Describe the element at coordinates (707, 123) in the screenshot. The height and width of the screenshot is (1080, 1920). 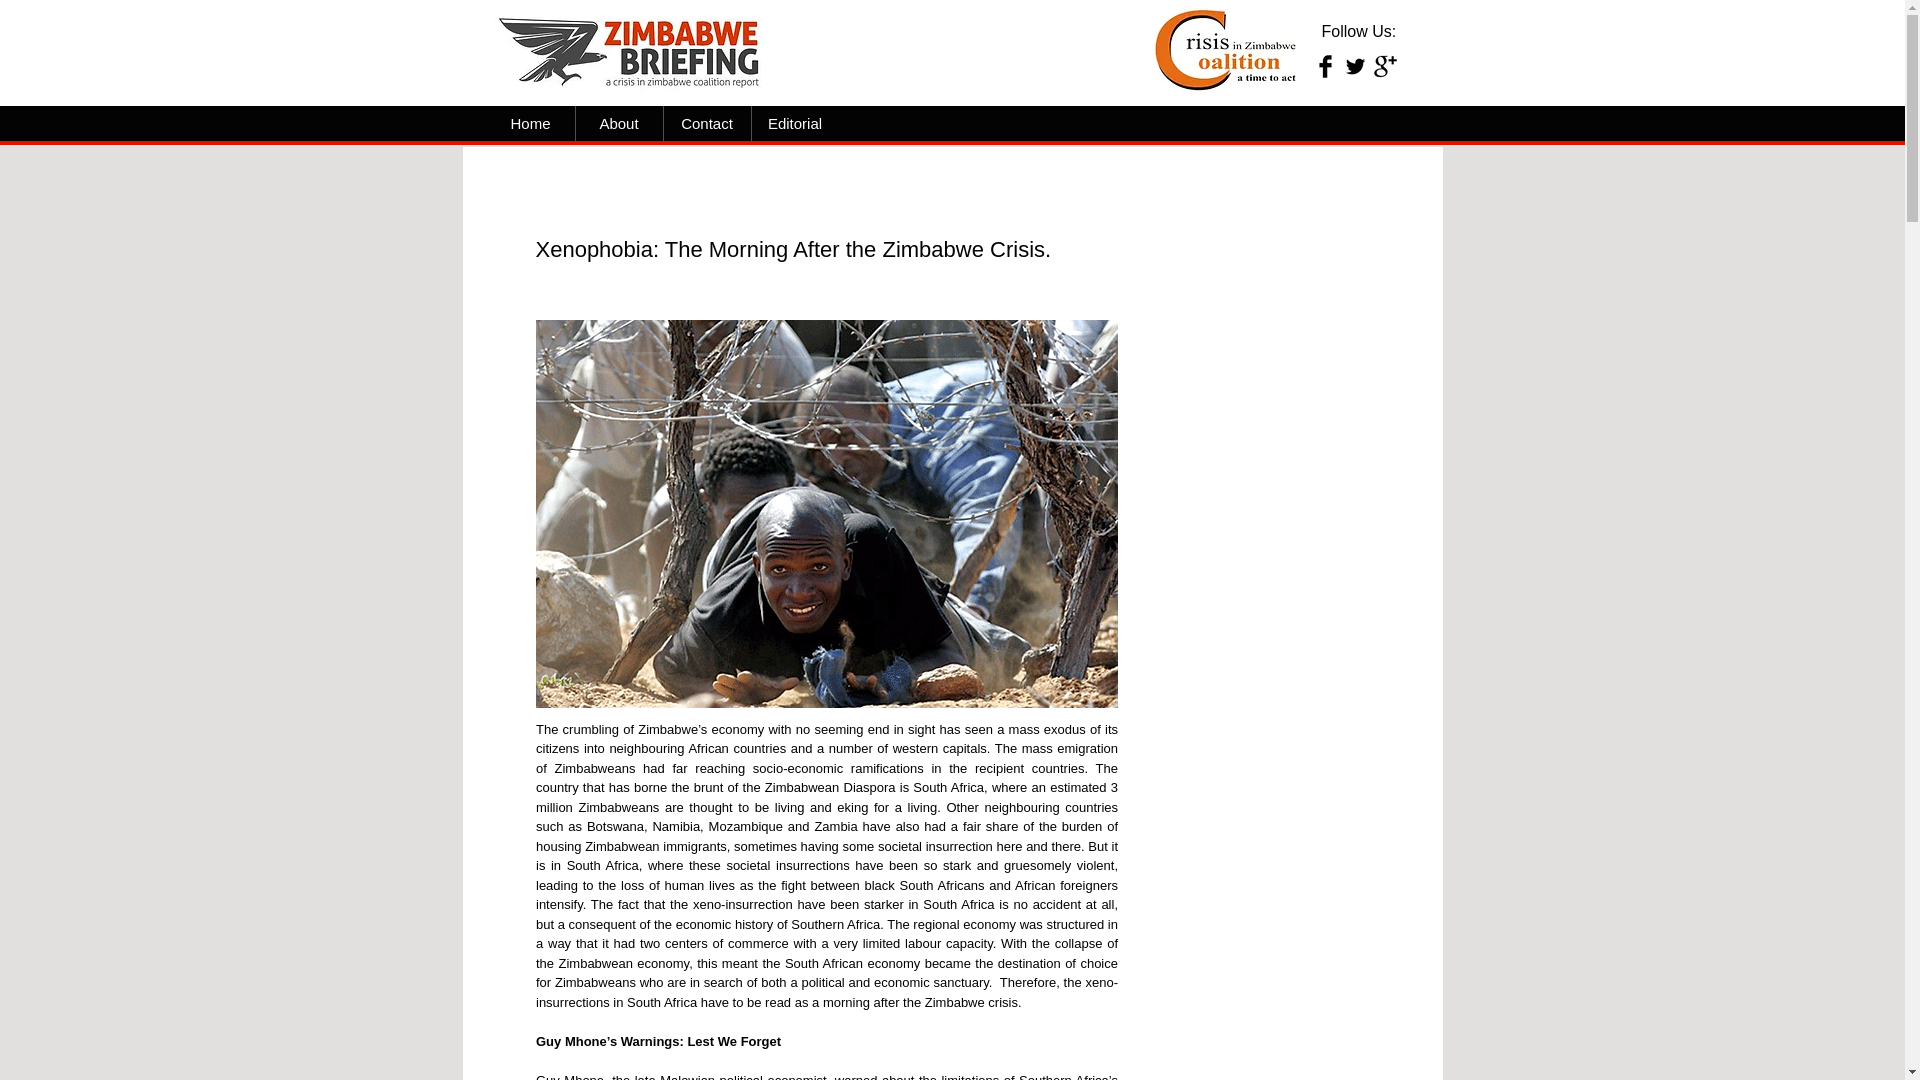
I see `Contact` at that location.